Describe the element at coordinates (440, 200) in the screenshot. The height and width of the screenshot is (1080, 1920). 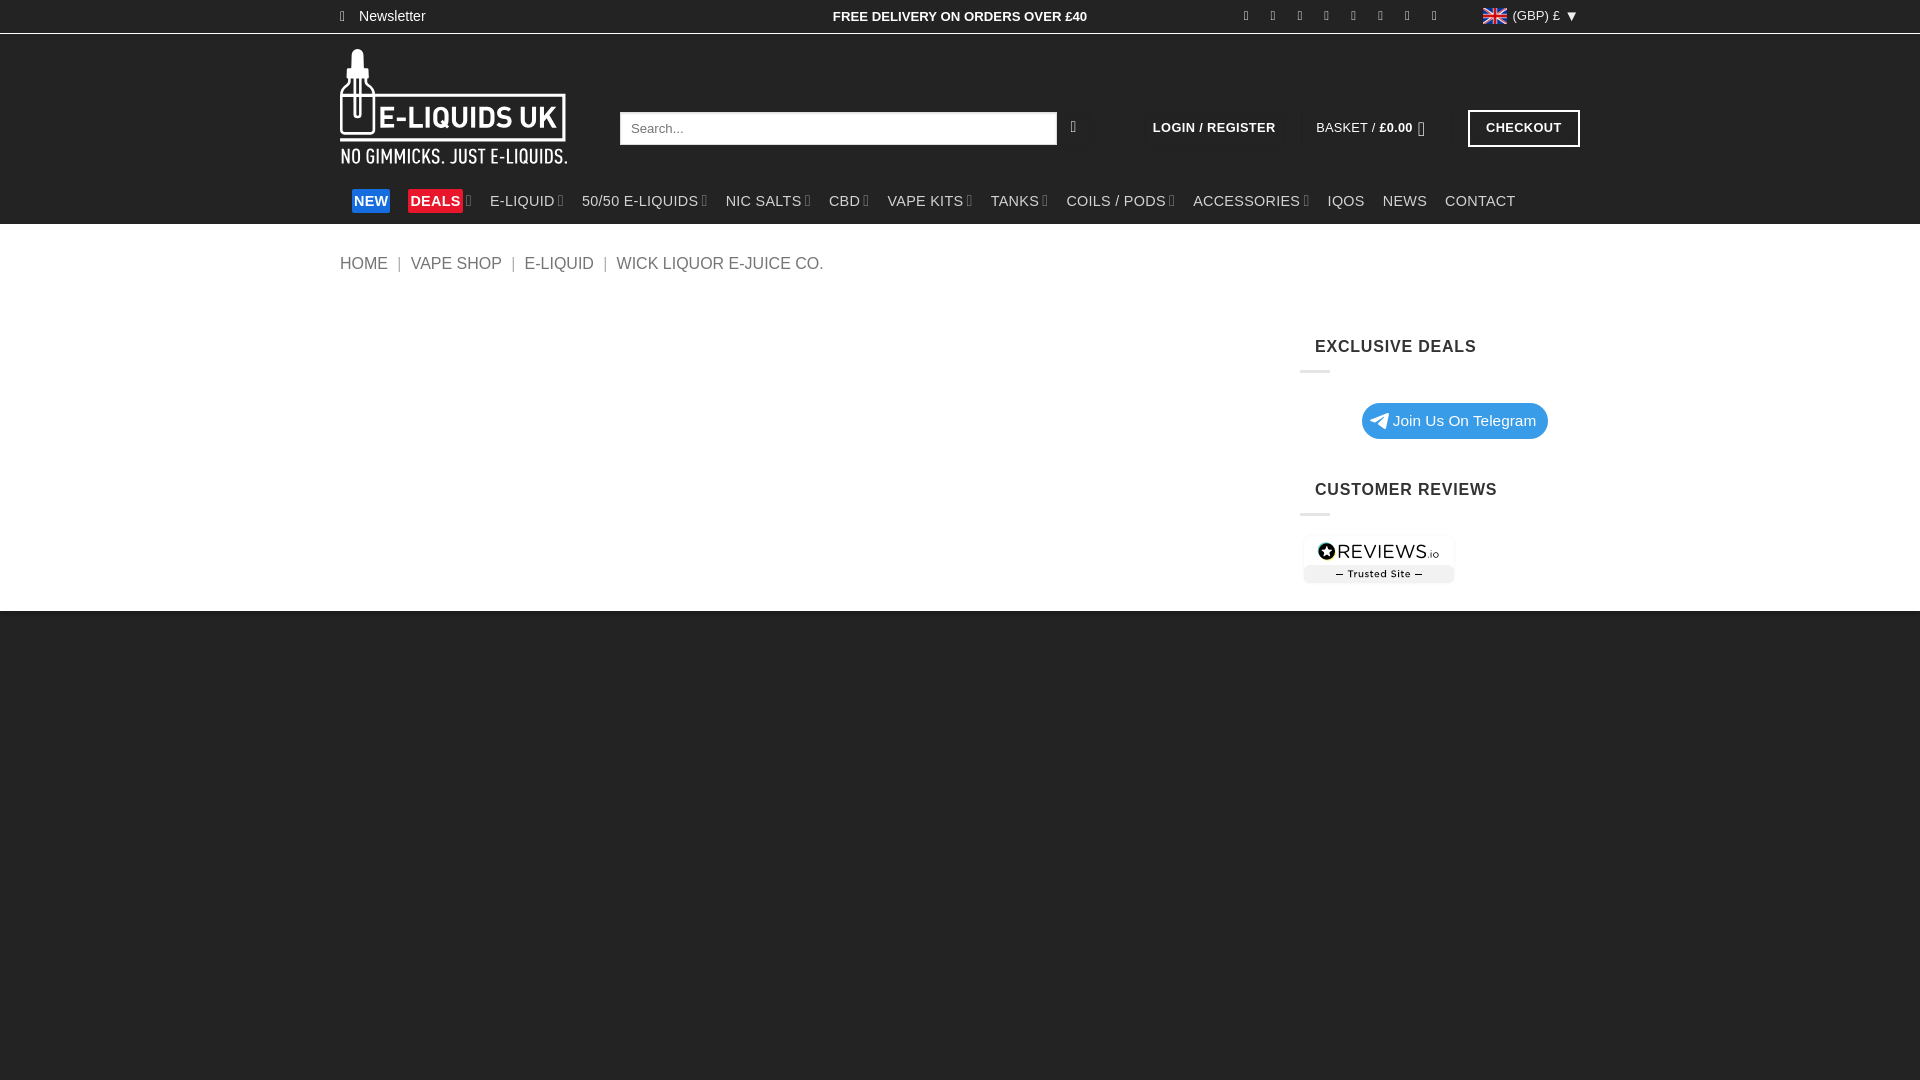
I see `DEALS` at that location.